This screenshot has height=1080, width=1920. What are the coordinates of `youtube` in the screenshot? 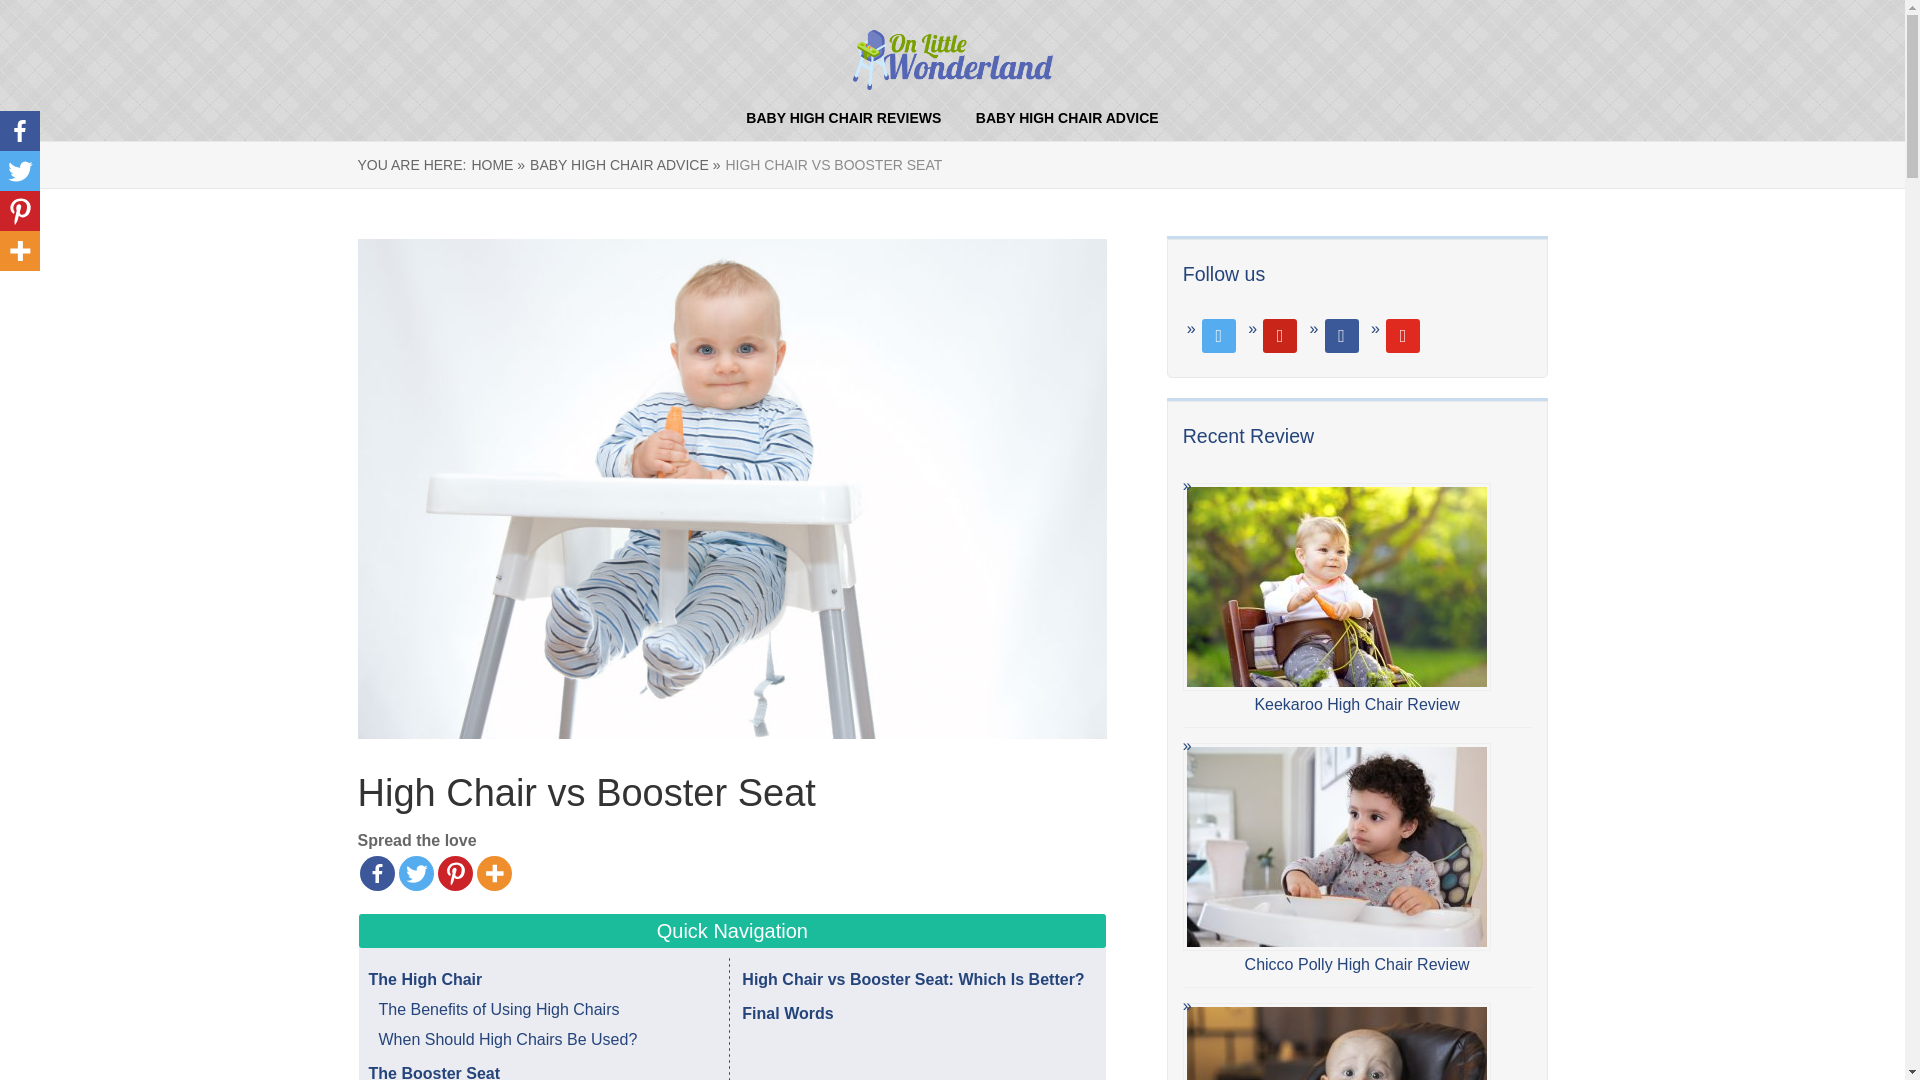 It's located at (1403, 334).